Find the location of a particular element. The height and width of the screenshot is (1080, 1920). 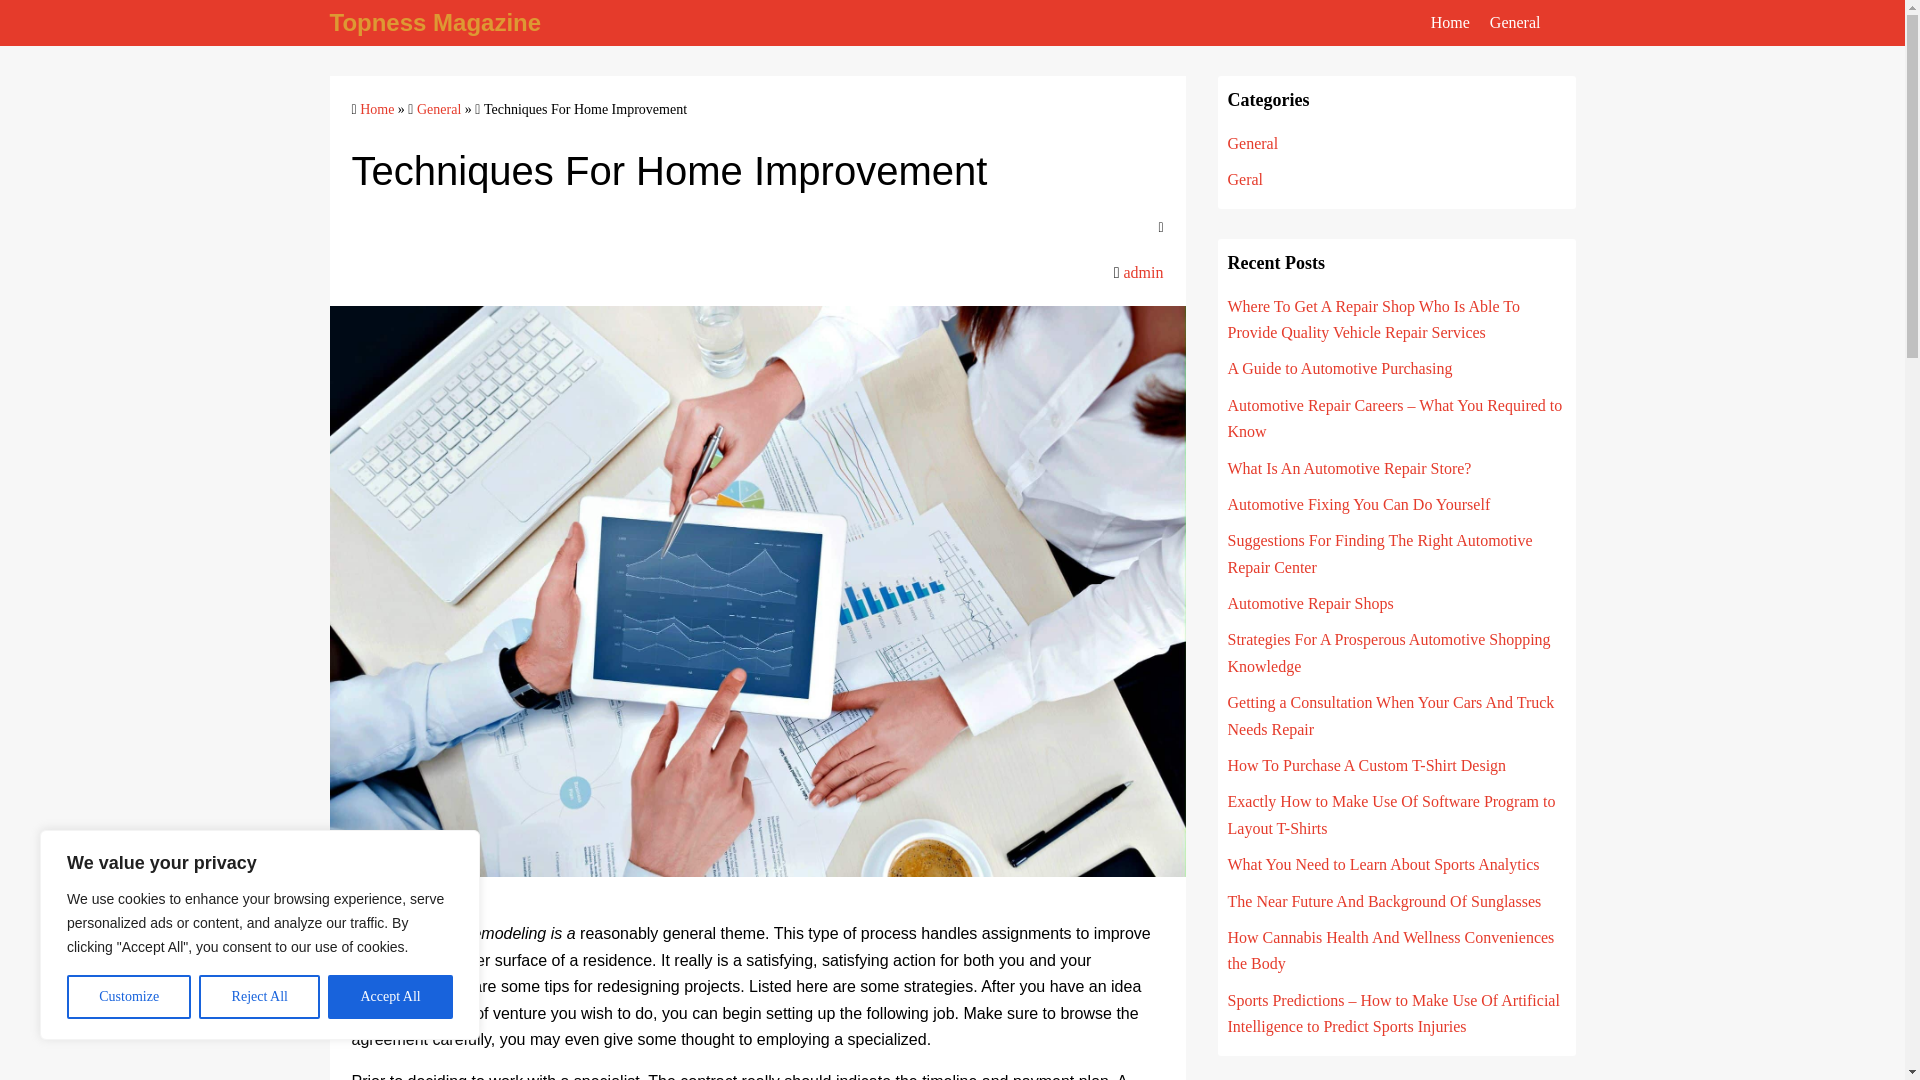

Geral is located at coordinates (1246, 178).